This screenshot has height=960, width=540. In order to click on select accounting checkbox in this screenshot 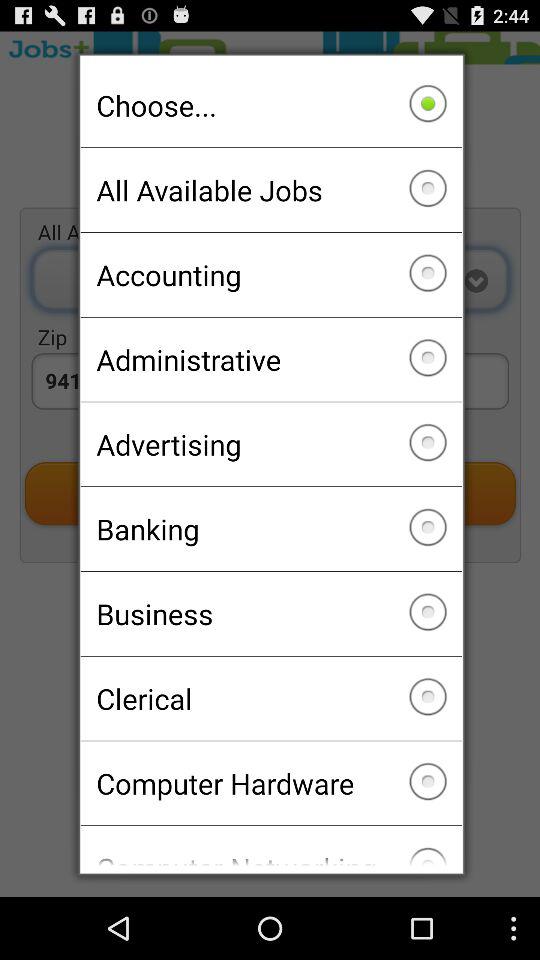, I will do `click(270, 274)`.